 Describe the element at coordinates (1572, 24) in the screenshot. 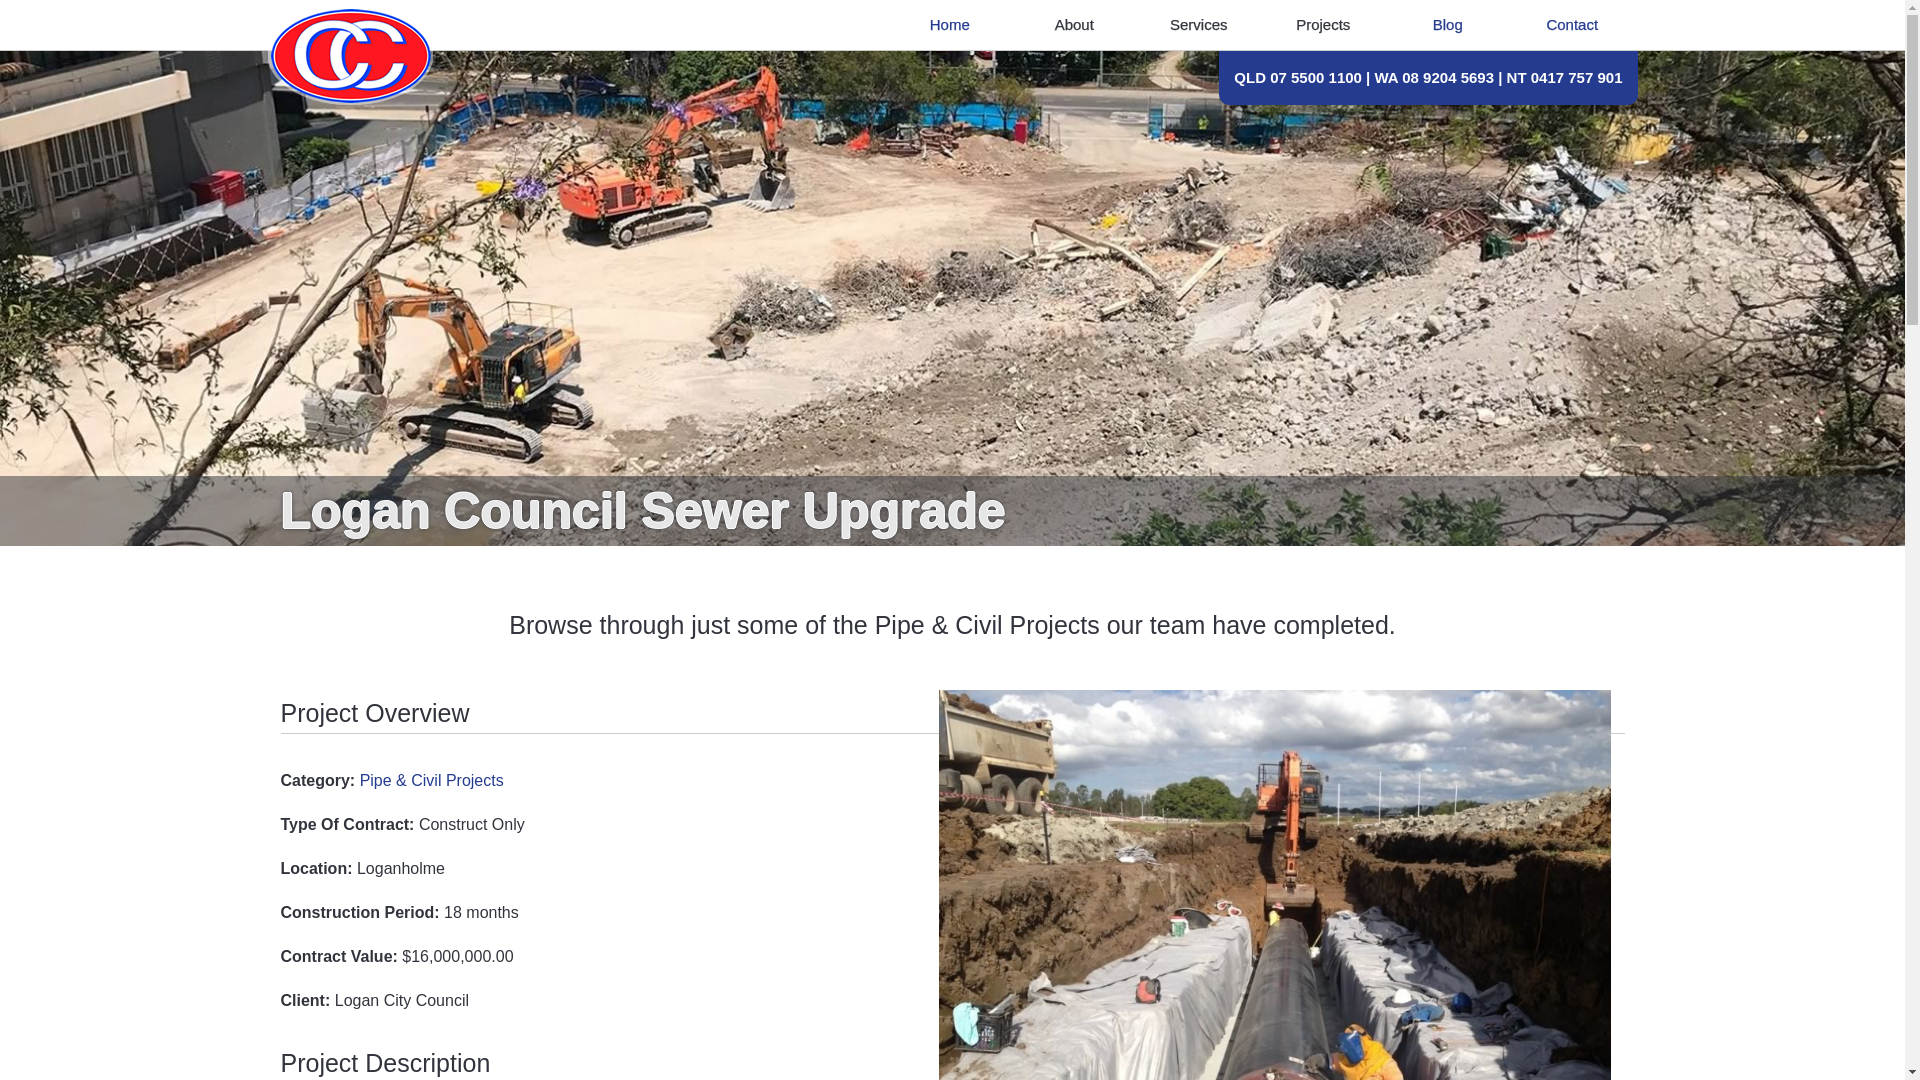

I see `Contact` at that location.